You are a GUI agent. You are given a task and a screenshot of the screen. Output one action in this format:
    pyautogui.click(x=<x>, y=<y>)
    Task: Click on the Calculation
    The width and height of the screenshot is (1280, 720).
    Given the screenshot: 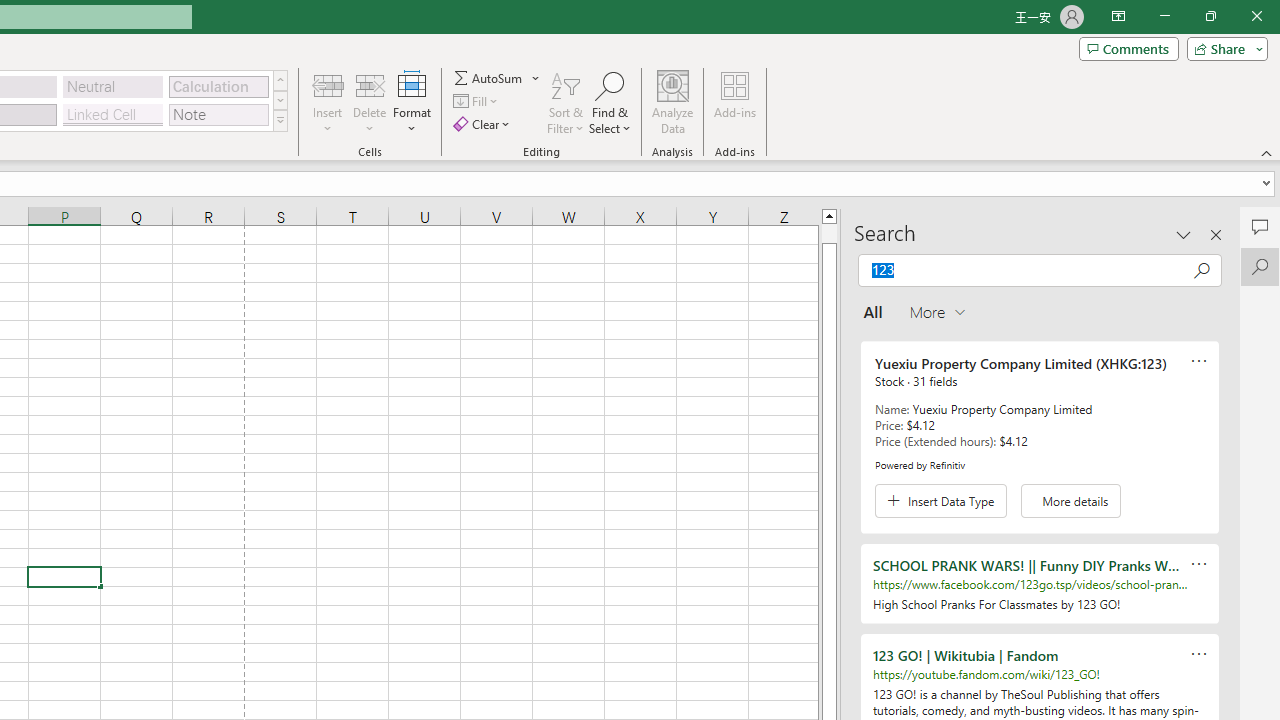 What is the action you would take?
    pyautogui.click(x=218, y=86)
    